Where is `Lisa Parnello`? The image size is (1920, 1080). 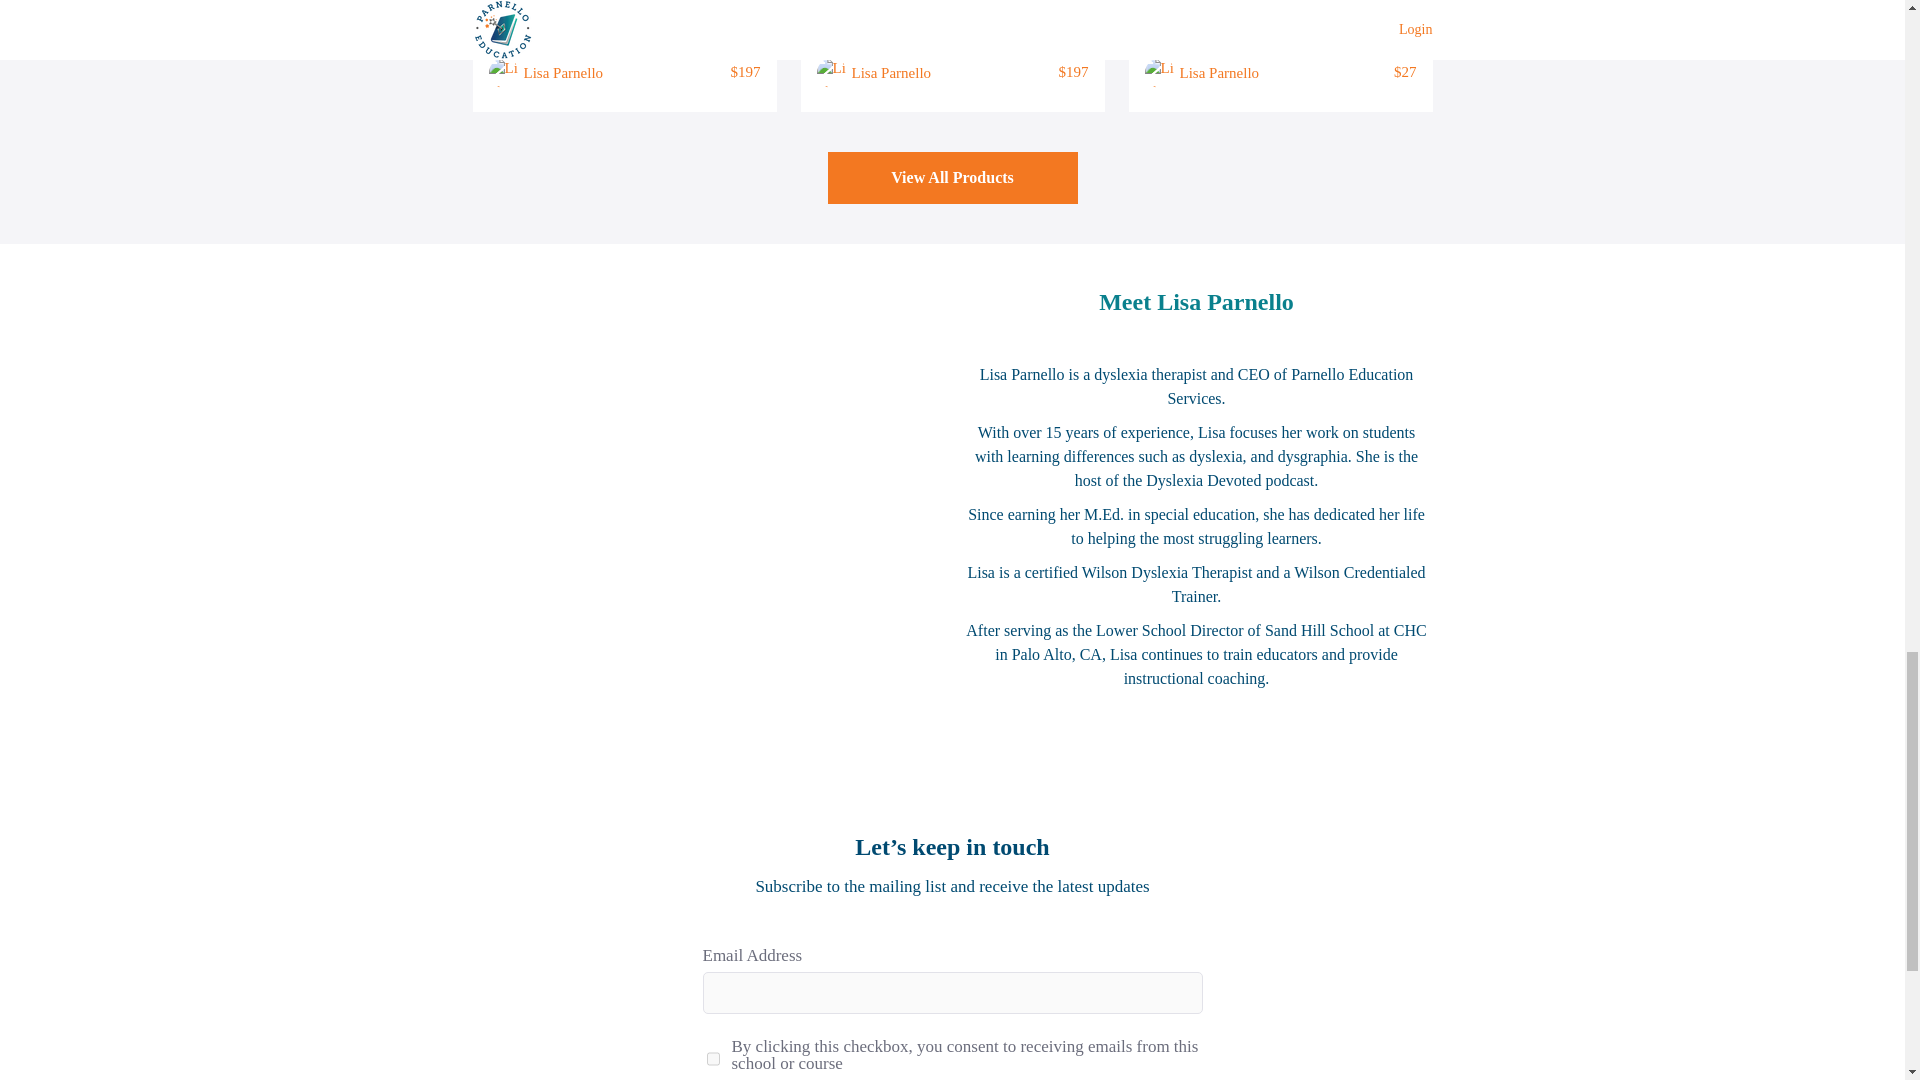
Lisa Parnello is located at coordinates (1220, 72).